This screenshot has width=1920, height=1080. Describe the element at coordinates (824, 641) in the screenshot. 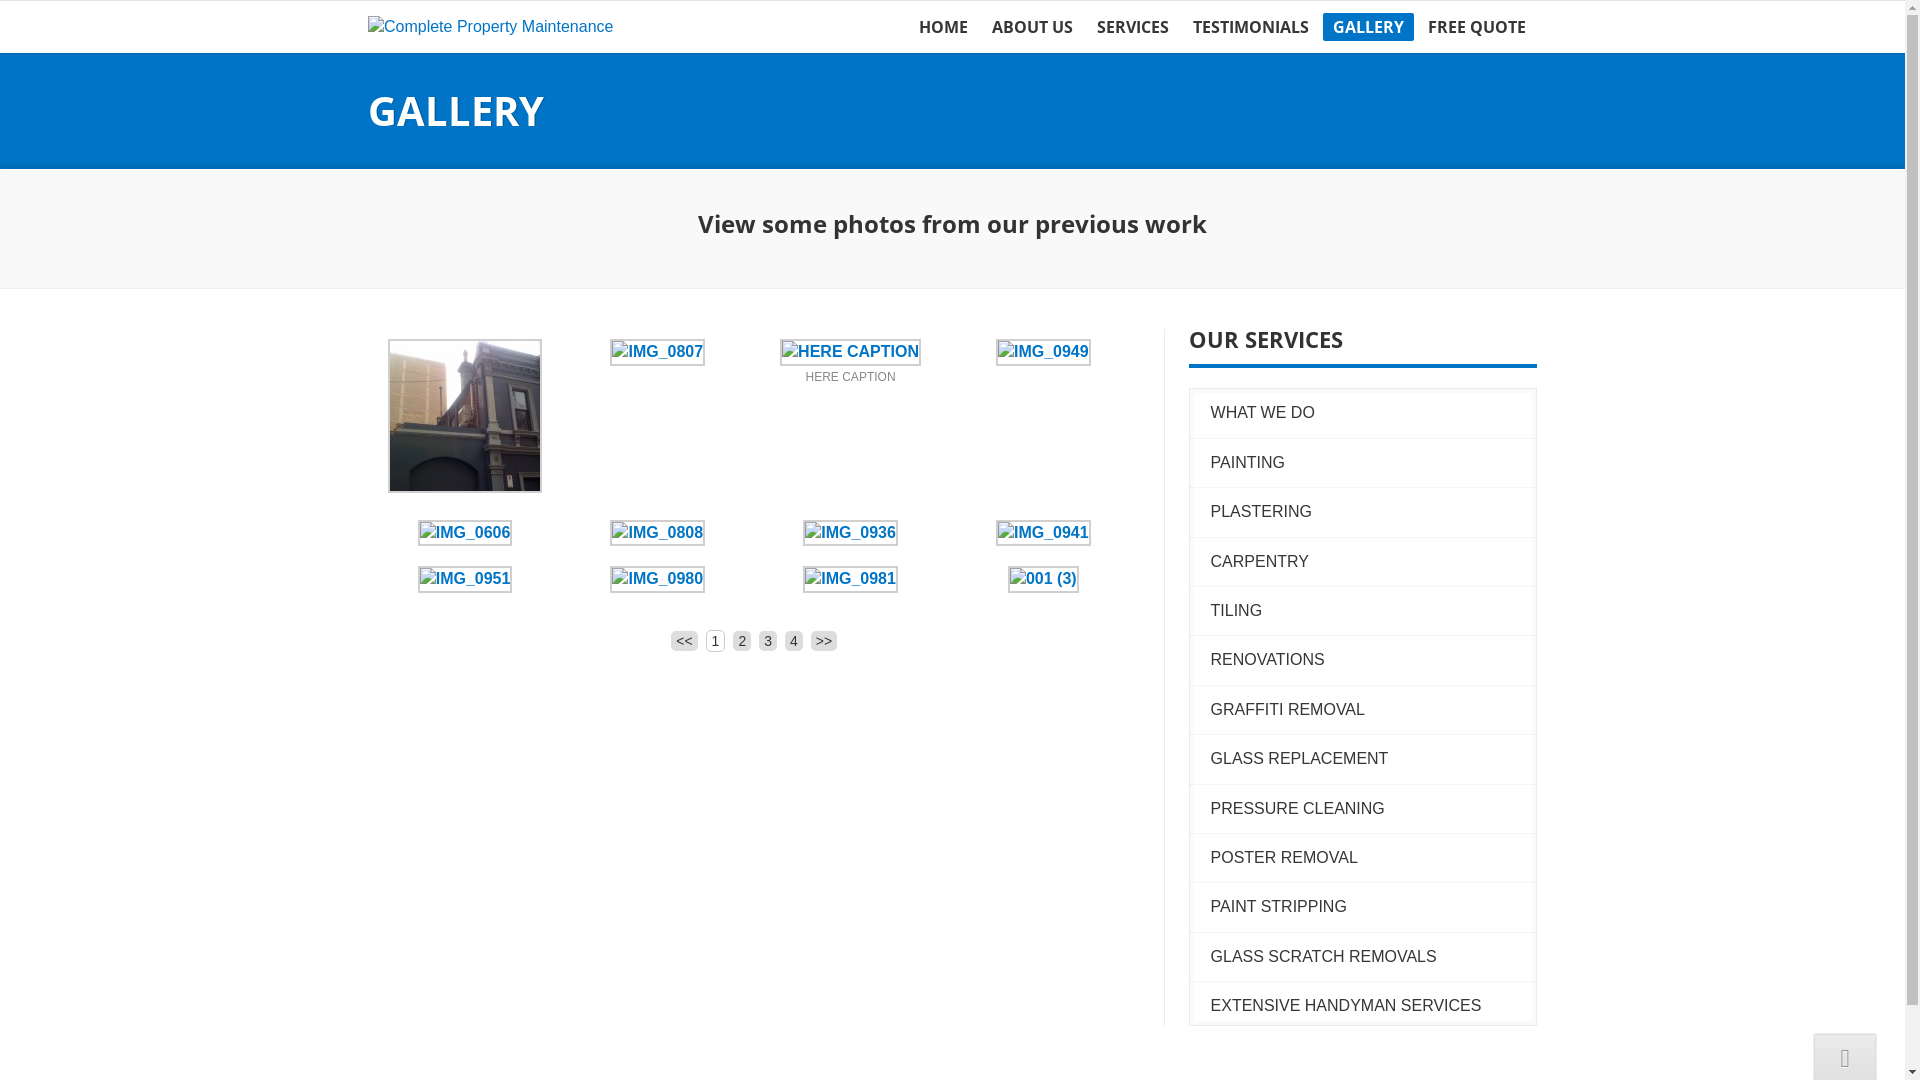

I see `>>` at that location.